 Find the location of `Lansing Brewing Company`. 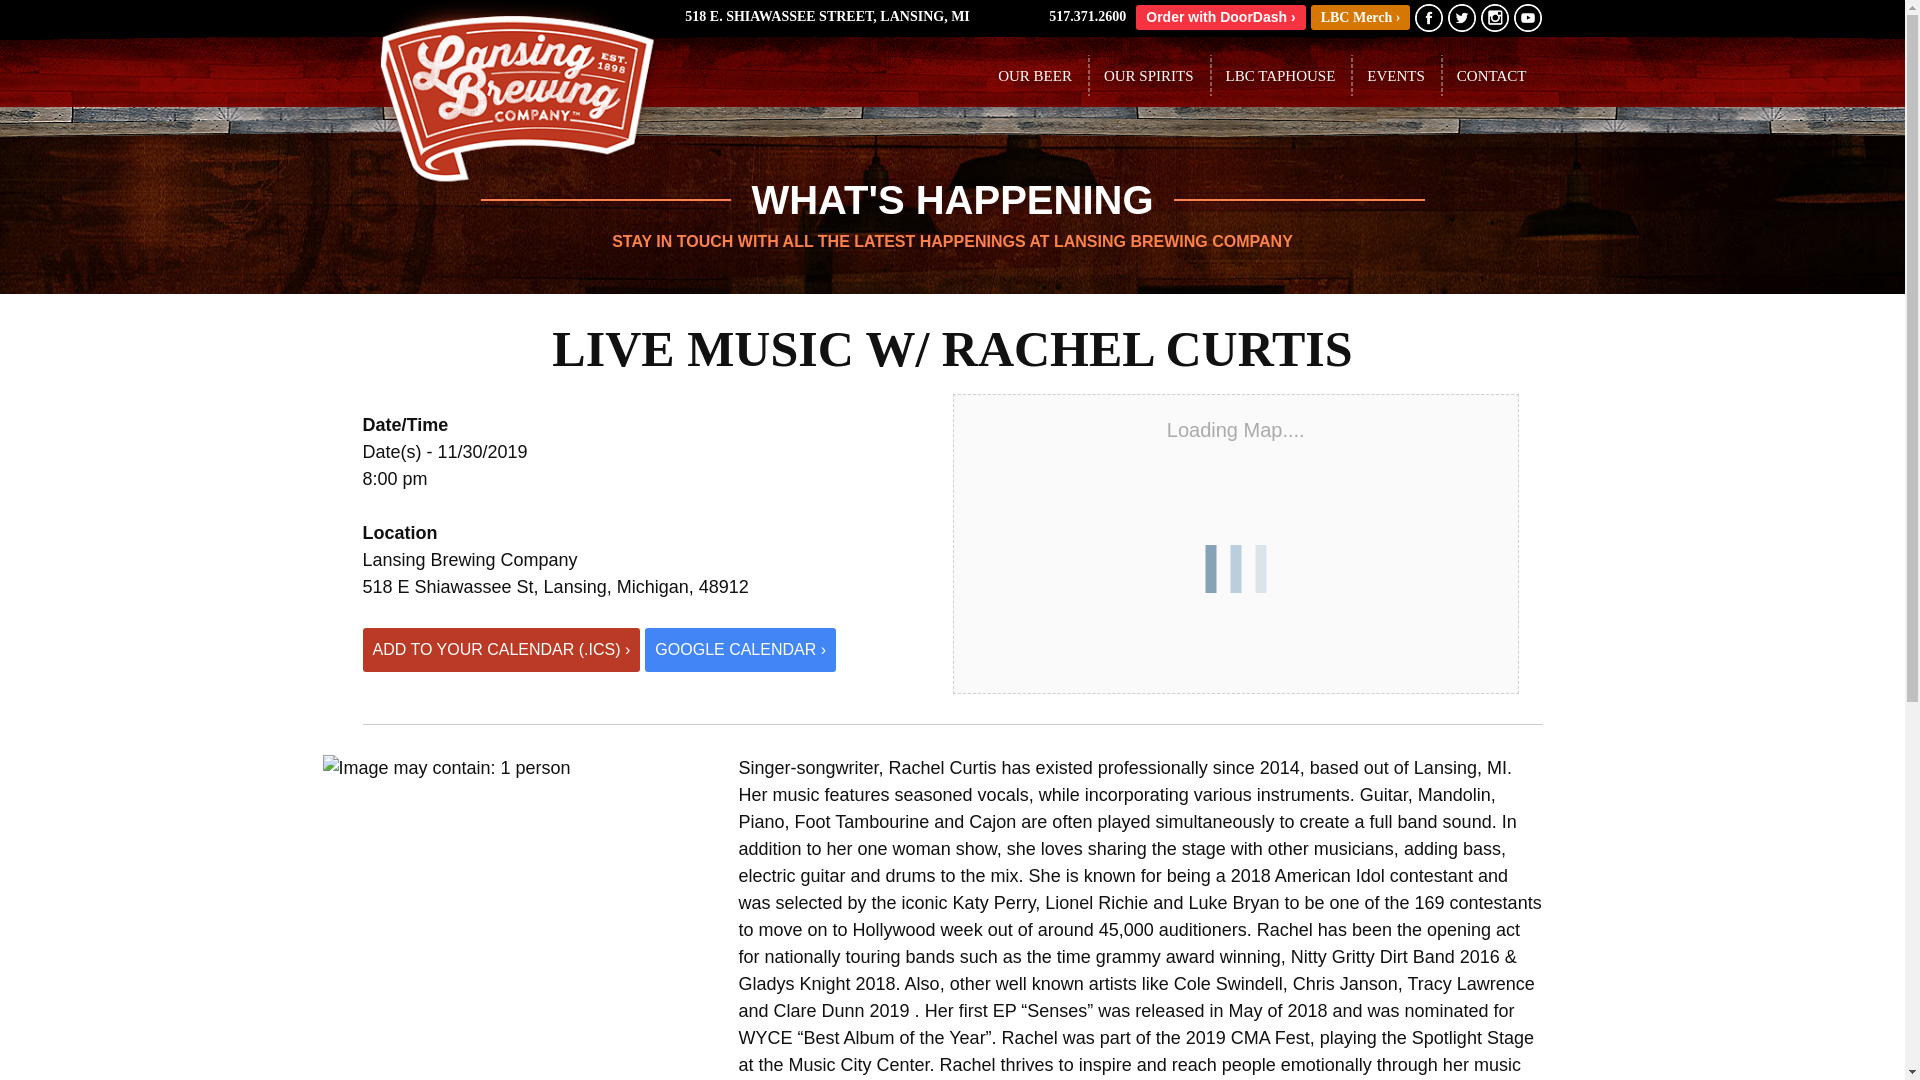

Lansing Brewing Company is located at coordinates (512, 94).